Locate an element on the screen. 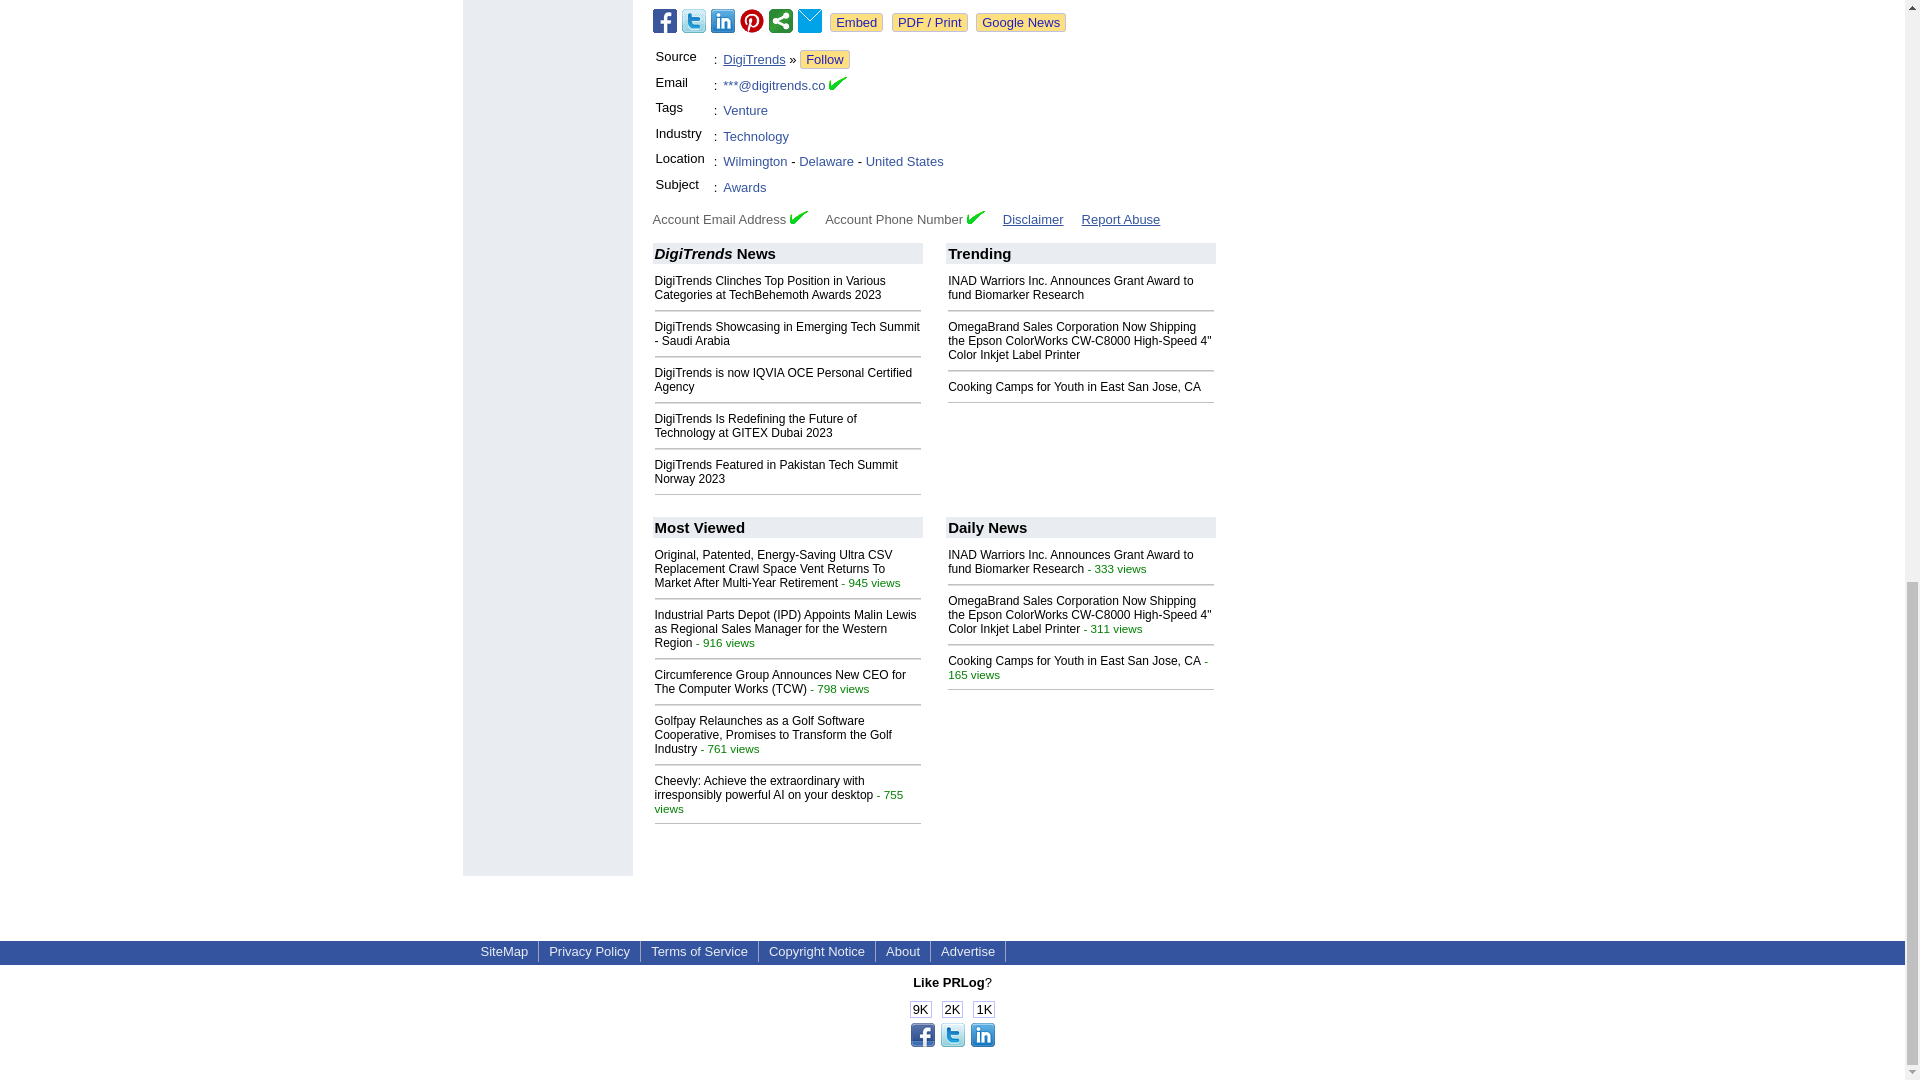 This screenshot has height=1080, width=1920. Embed is located at coordinates (856, 22).